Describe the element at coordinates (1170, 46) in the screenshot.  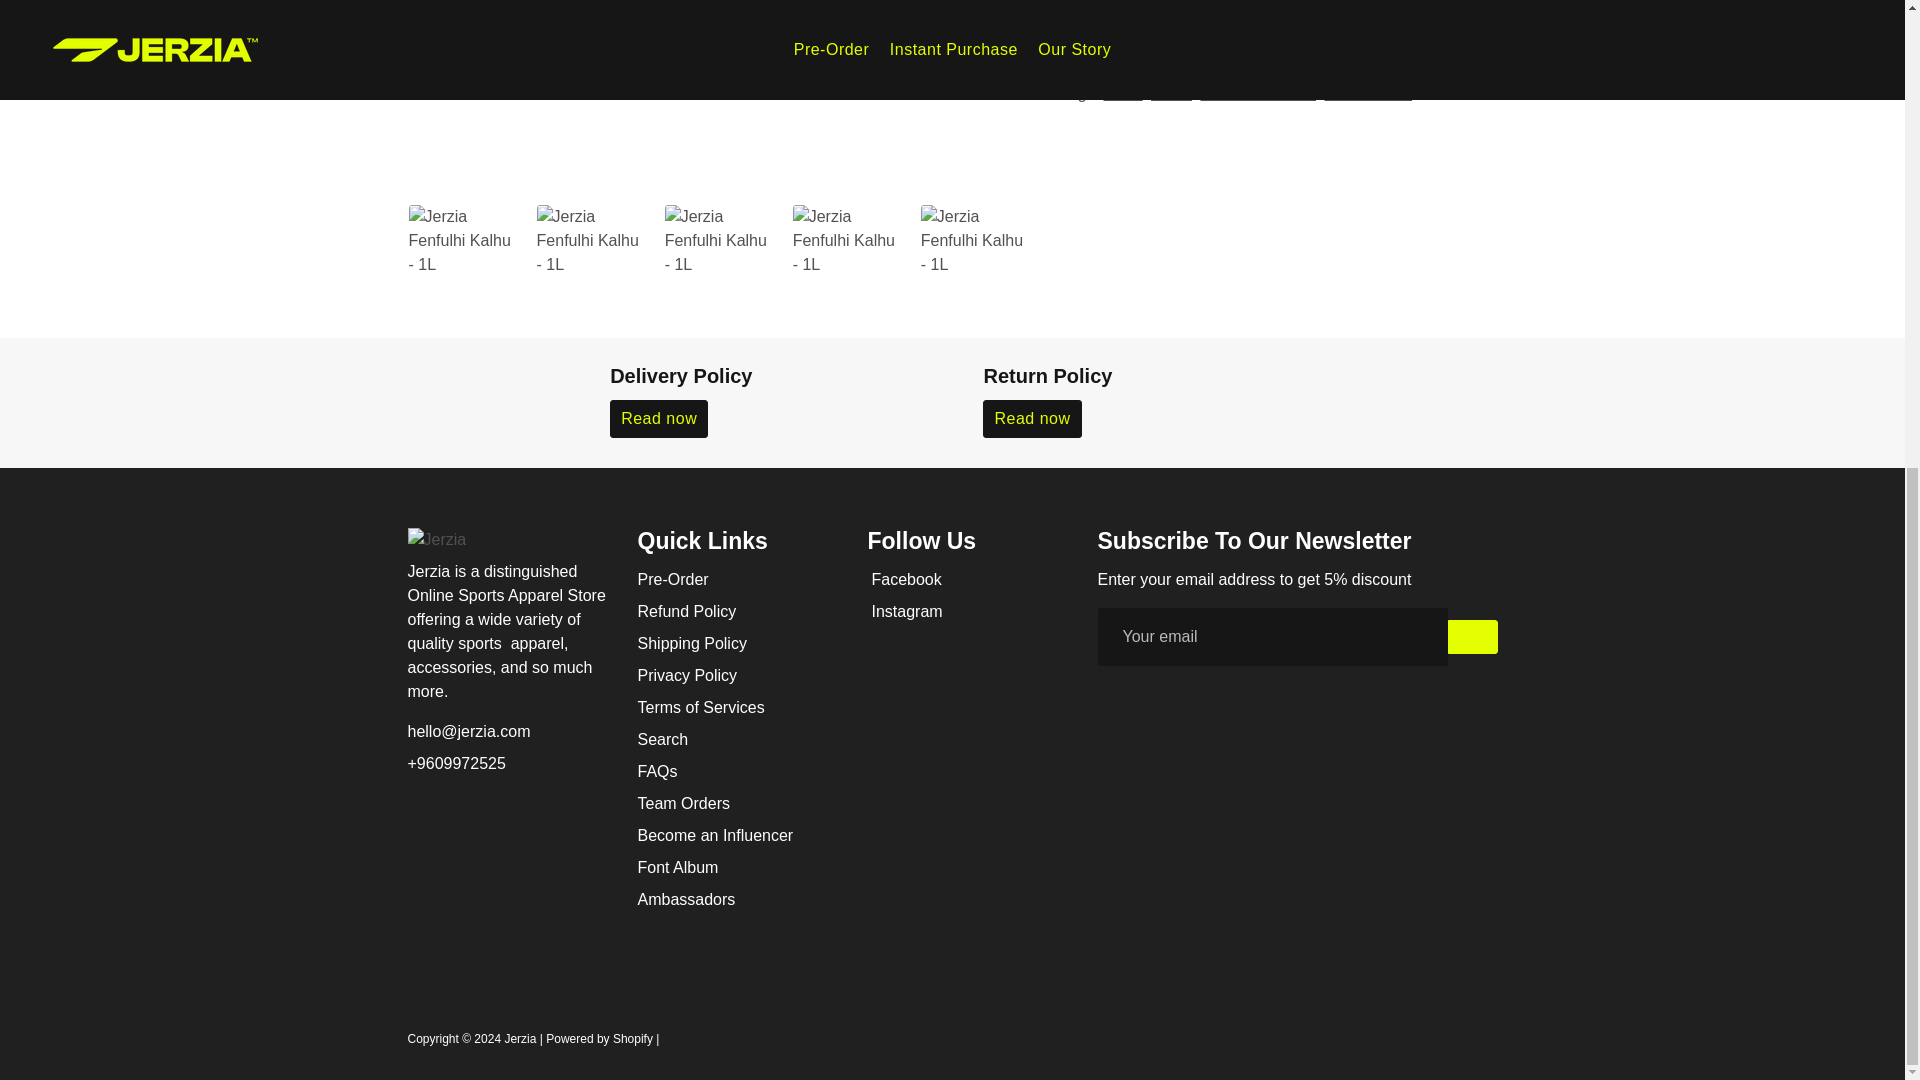
I see `Tweet on Twitter` at that location.